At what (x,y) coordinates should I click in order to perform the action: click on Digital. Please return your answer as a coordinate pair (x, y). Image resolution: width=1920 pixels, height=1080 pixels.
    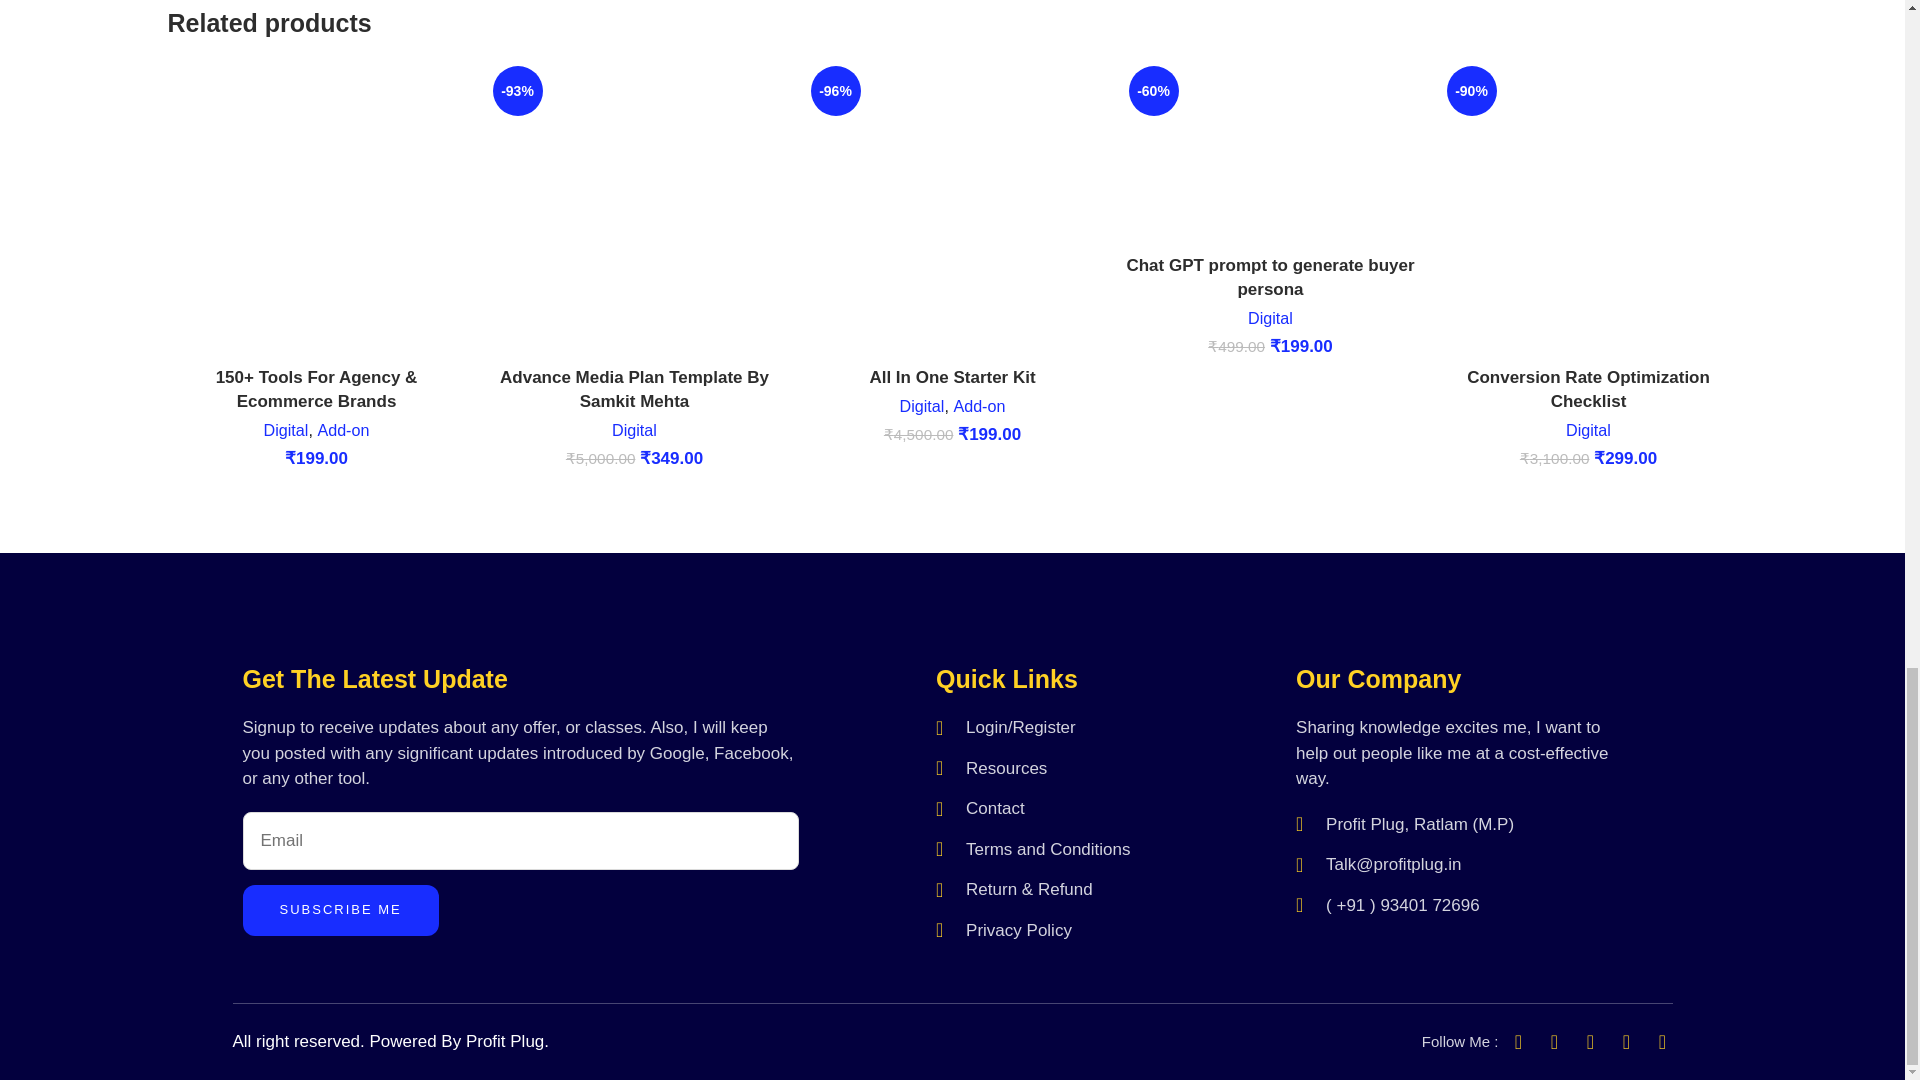
    Looking at the image, I should click on (286, 430).